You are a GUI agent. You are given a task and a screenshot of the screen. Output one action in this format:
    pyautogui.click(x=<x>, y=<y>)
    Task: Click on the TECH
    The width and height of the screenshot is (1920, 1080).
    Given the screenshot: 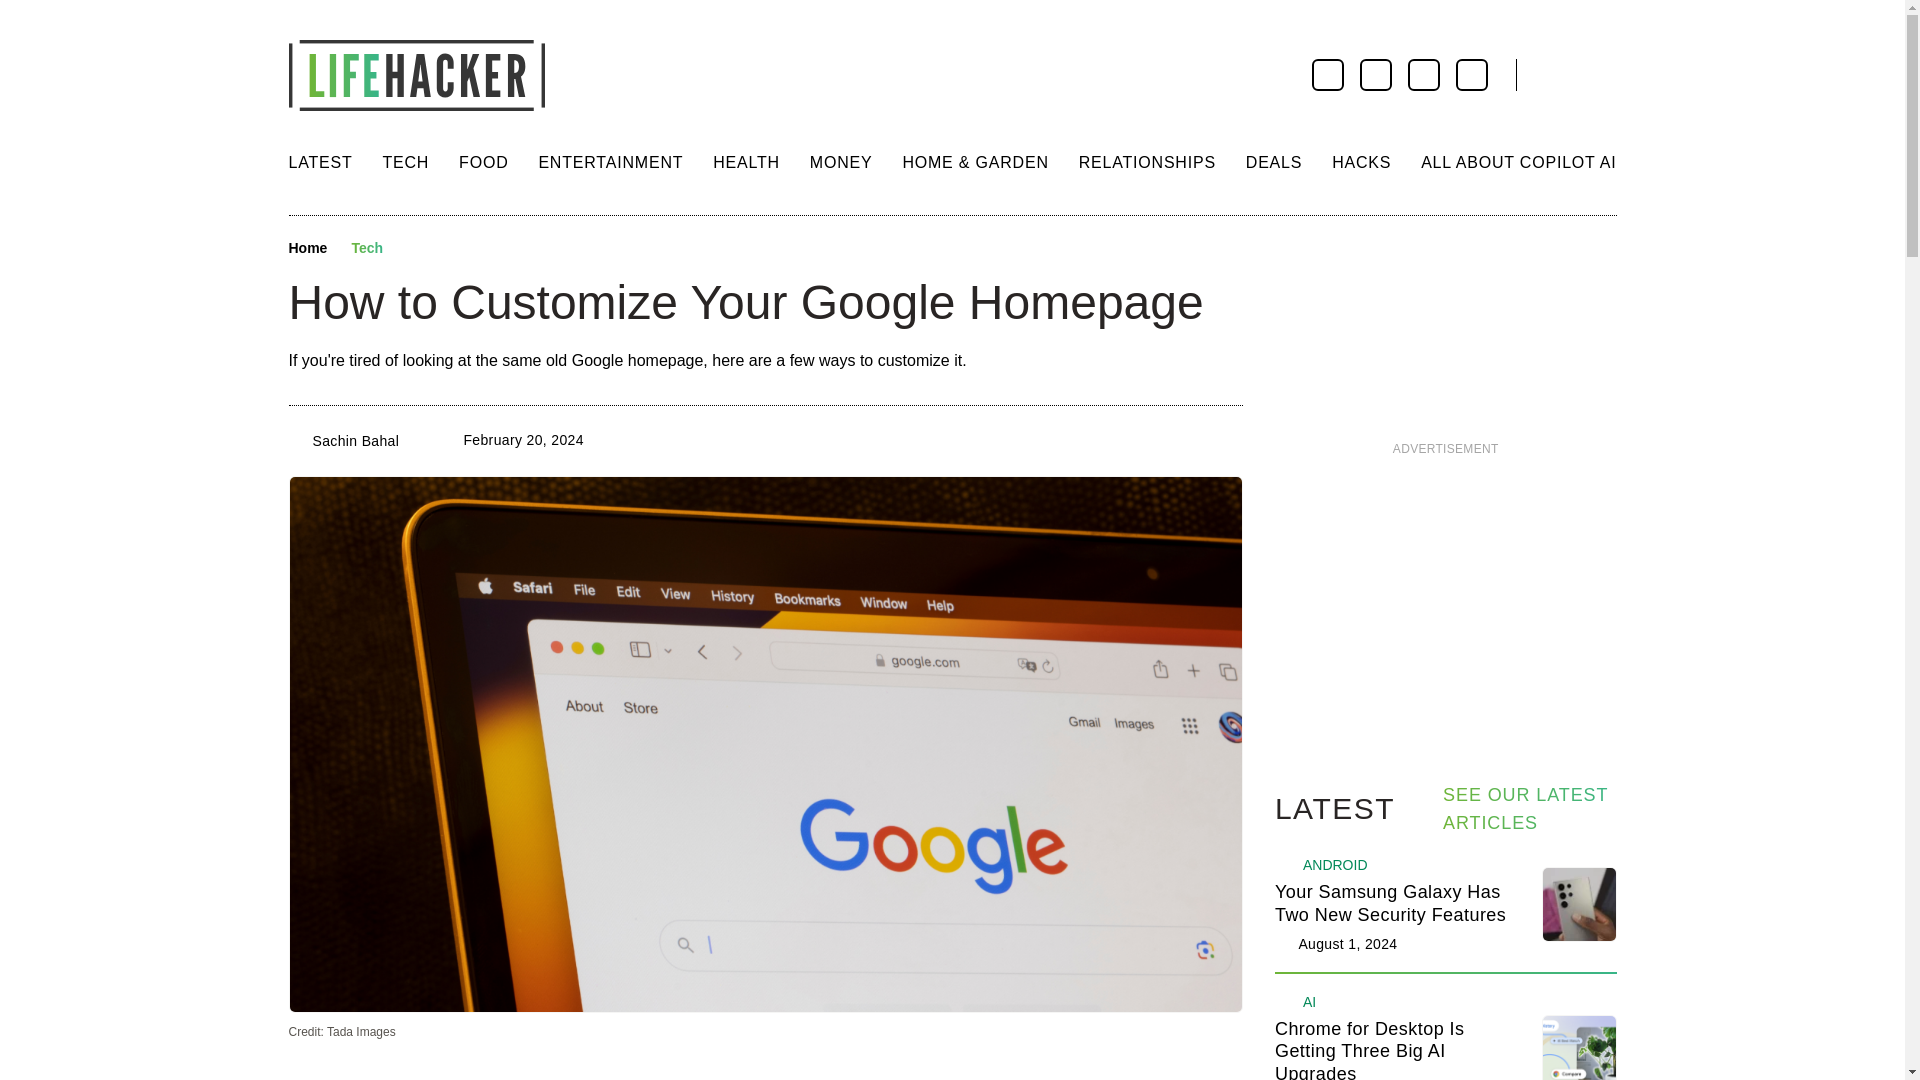 What is the action you would take?
    pyautogui.click(x=405, y=162)
    